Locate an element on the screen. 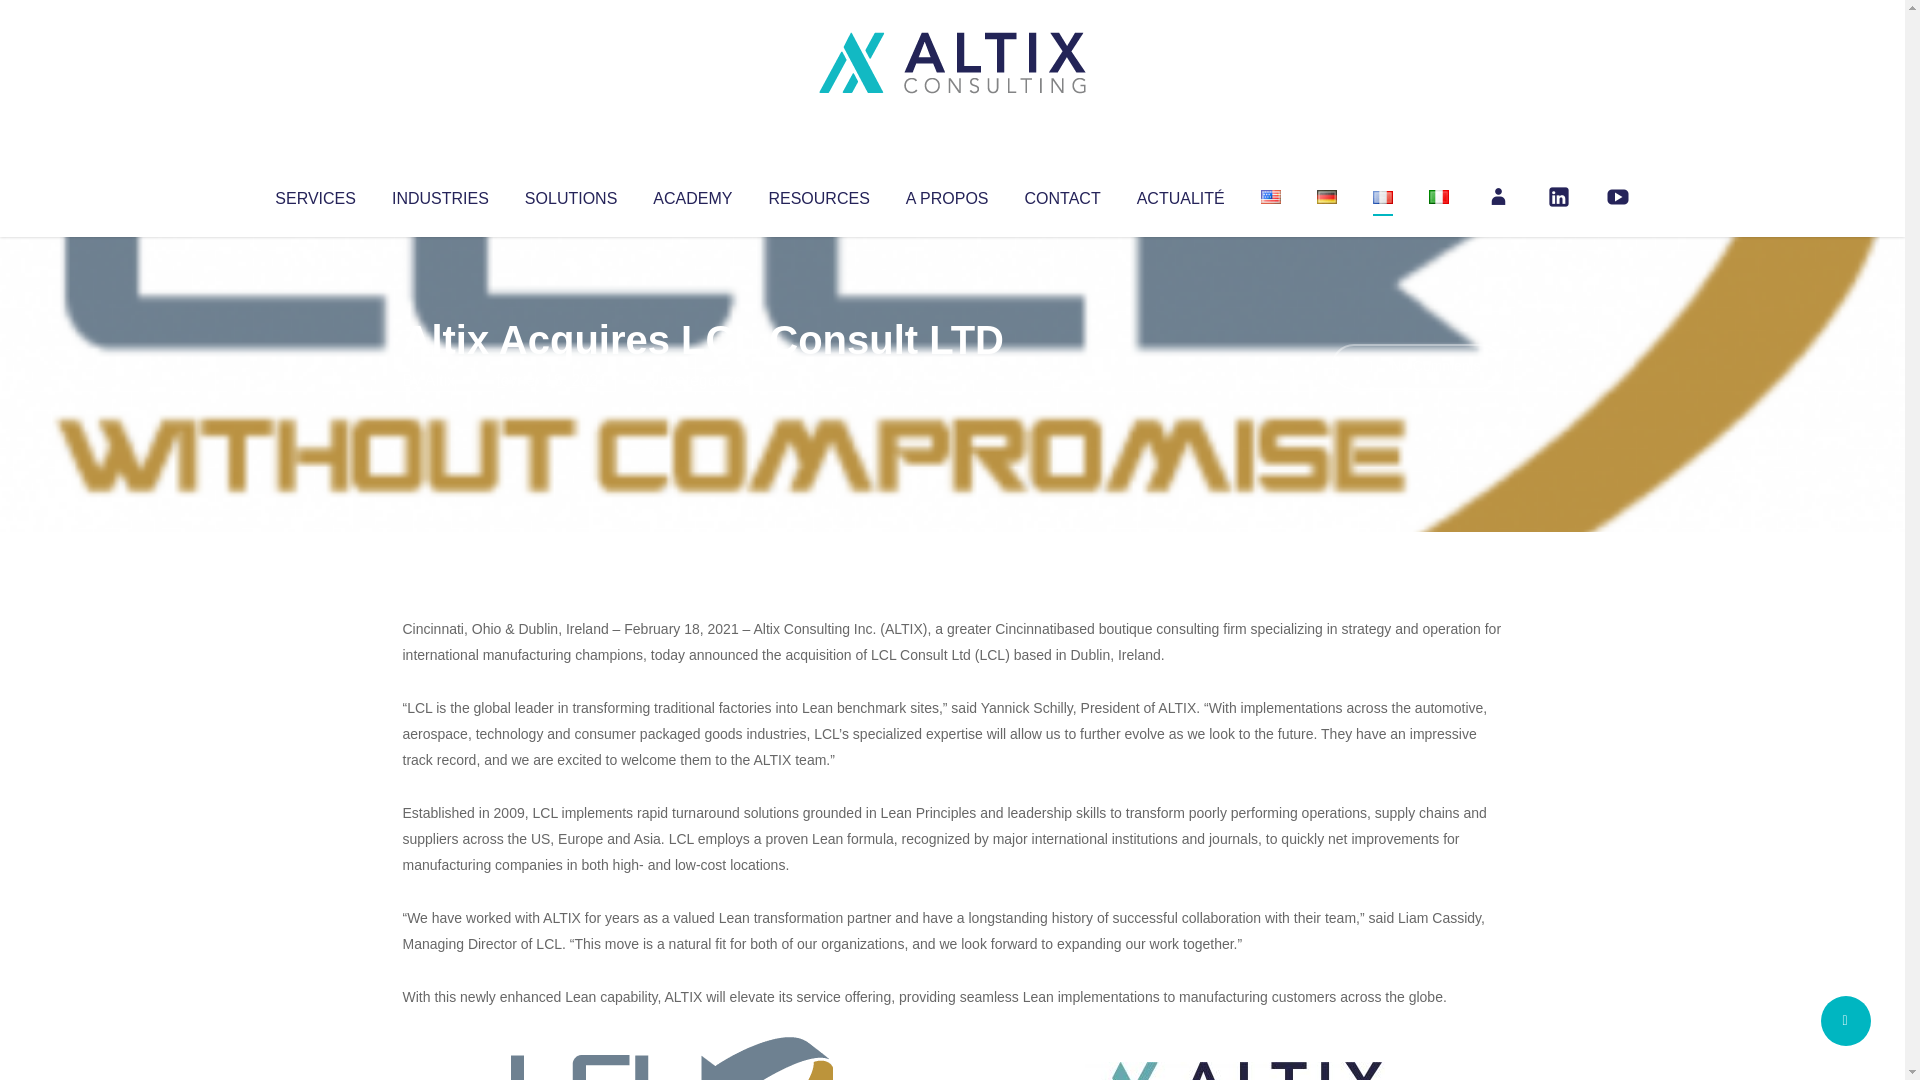 The width and height of the screenshot is (1920, 1080). SOLUTIONS is located at coordinates (570, 194).